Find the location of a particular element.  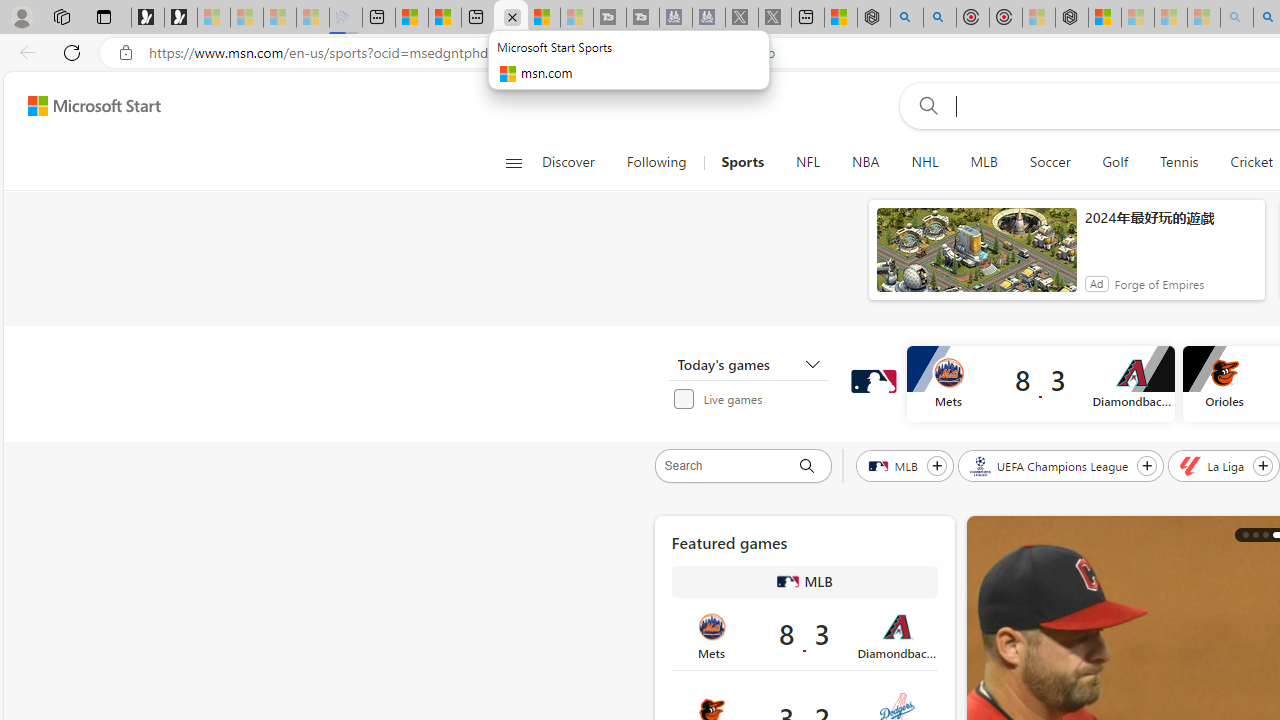

NHL is located at coordinates (925, 162).